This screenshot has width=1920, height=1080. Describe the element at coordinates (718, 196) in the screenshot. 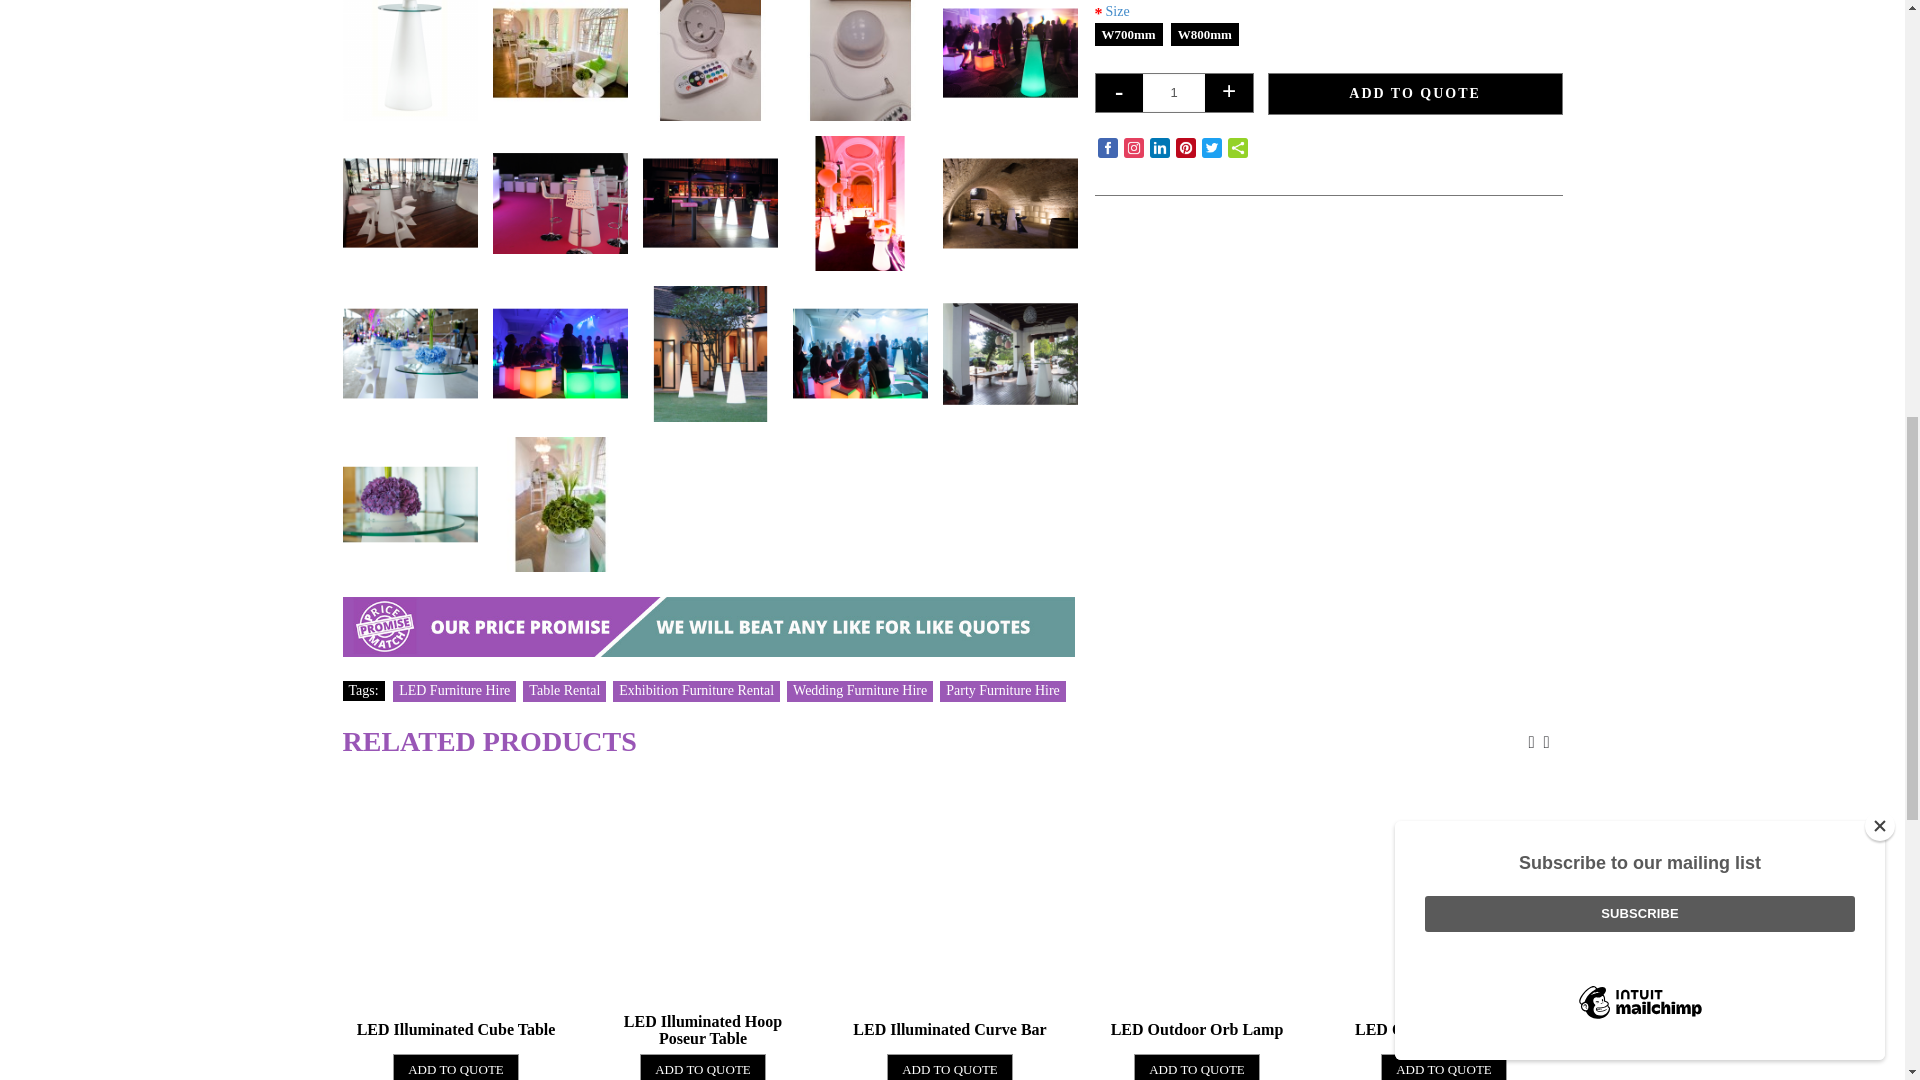

I see `LED Cone Poseur Table` at that location.